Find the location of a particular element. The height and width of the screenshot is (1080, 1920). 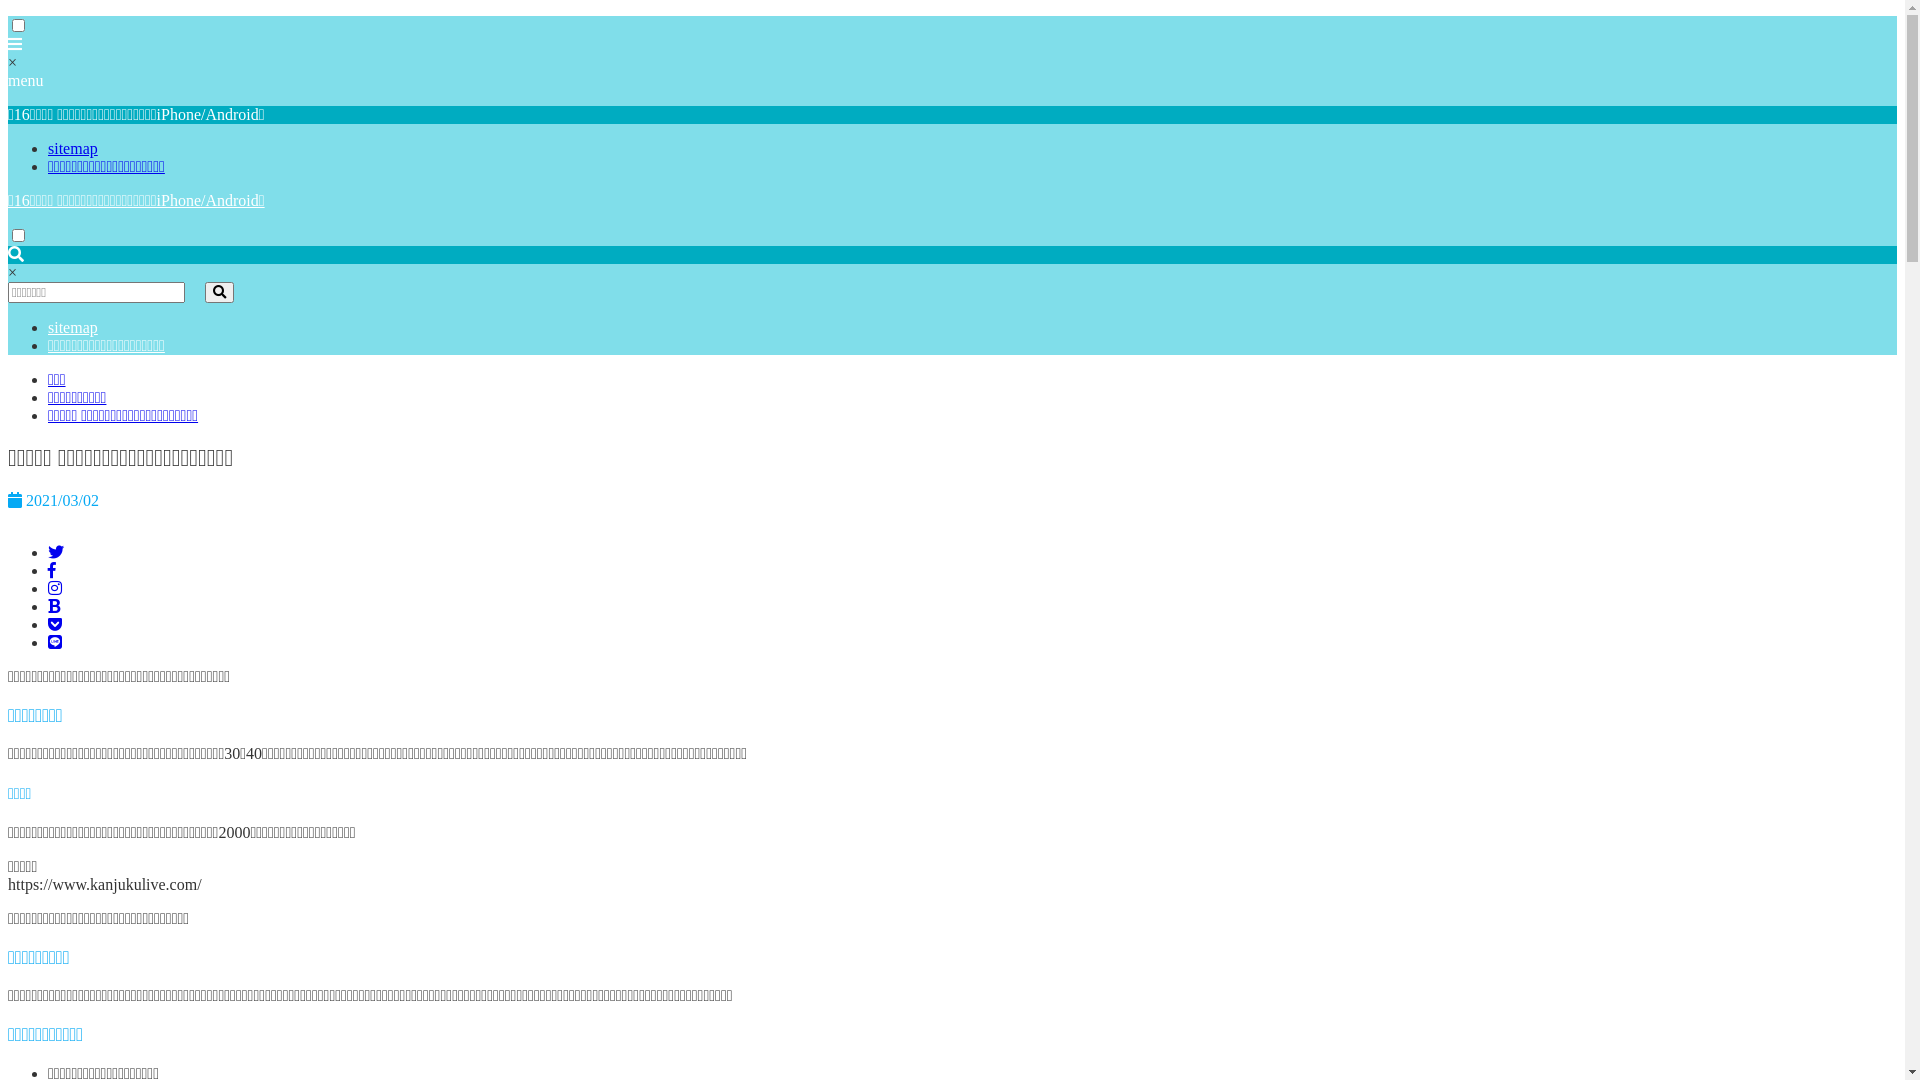

sitemap is located at coordinates (73, 148).